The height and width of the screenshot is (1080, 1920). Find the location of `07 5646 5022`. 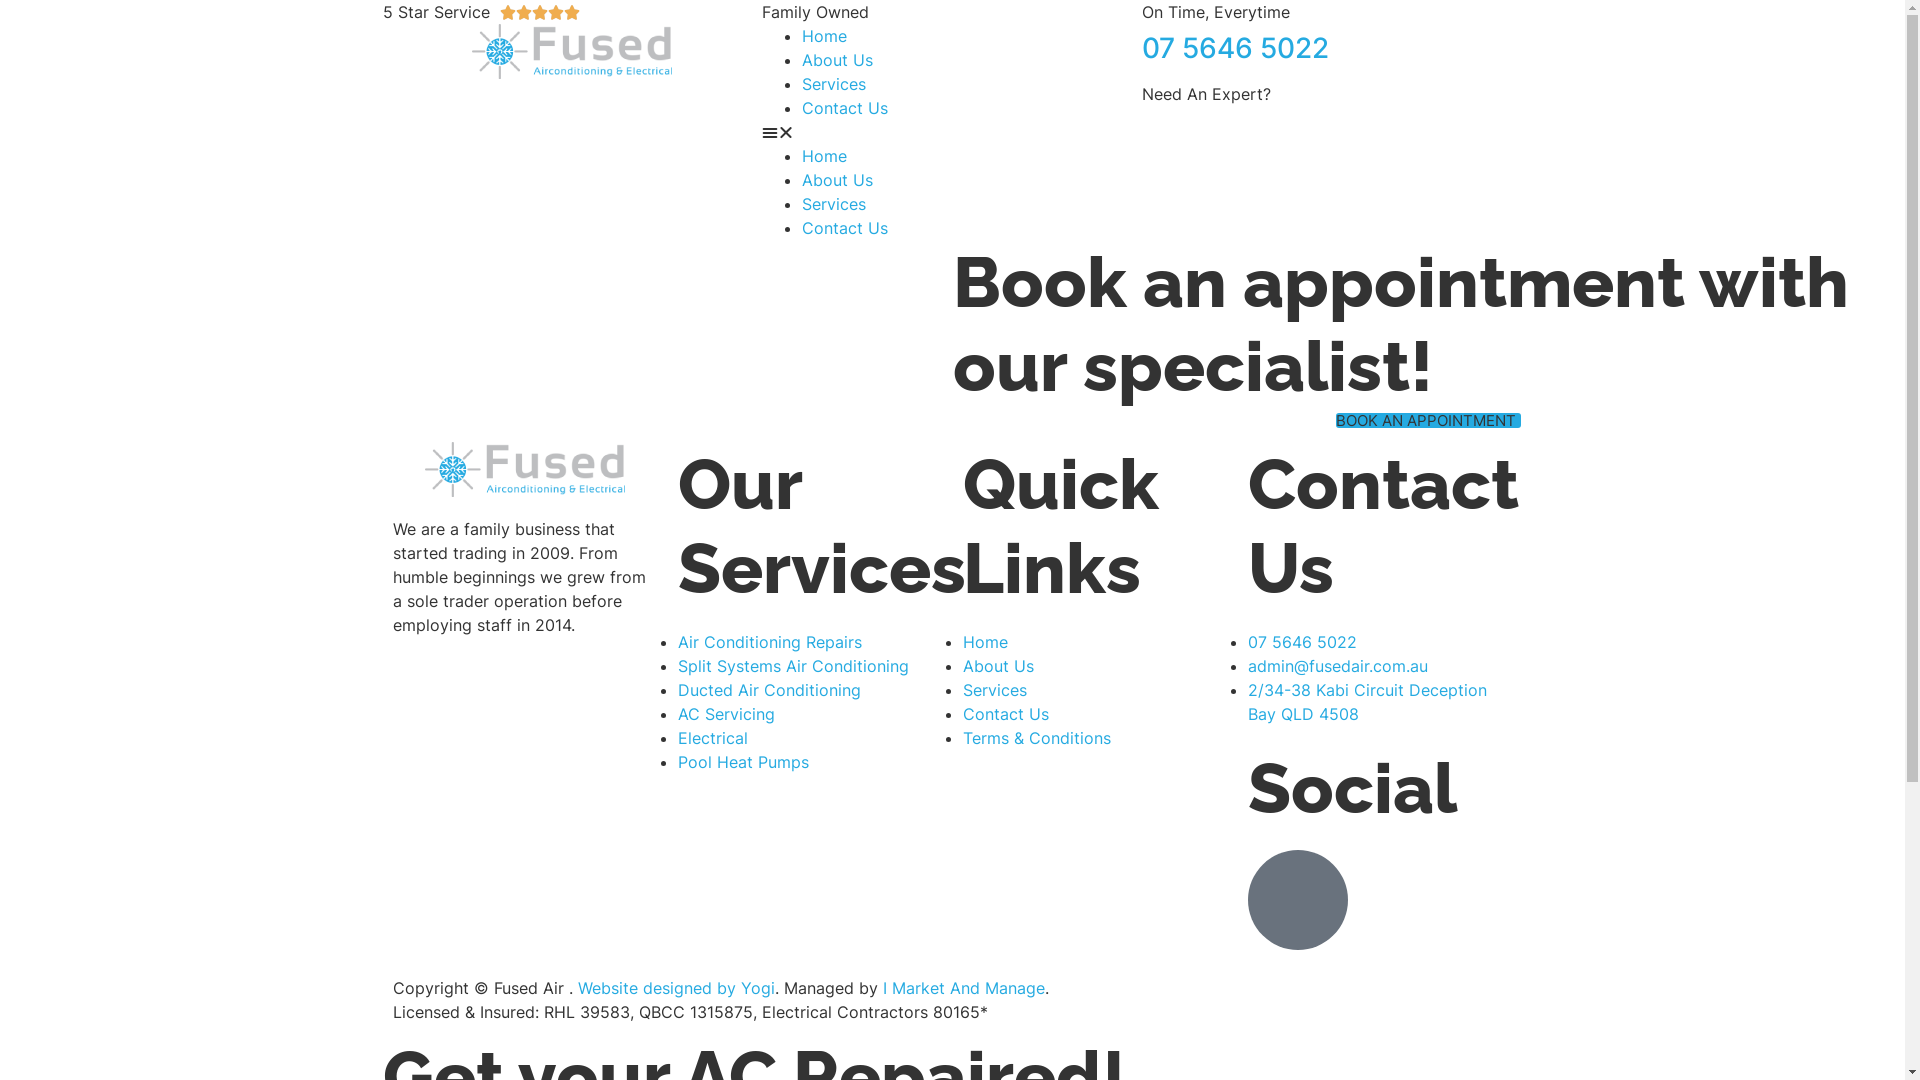

07 5646 5022 is located at coordinates (1302, 642).